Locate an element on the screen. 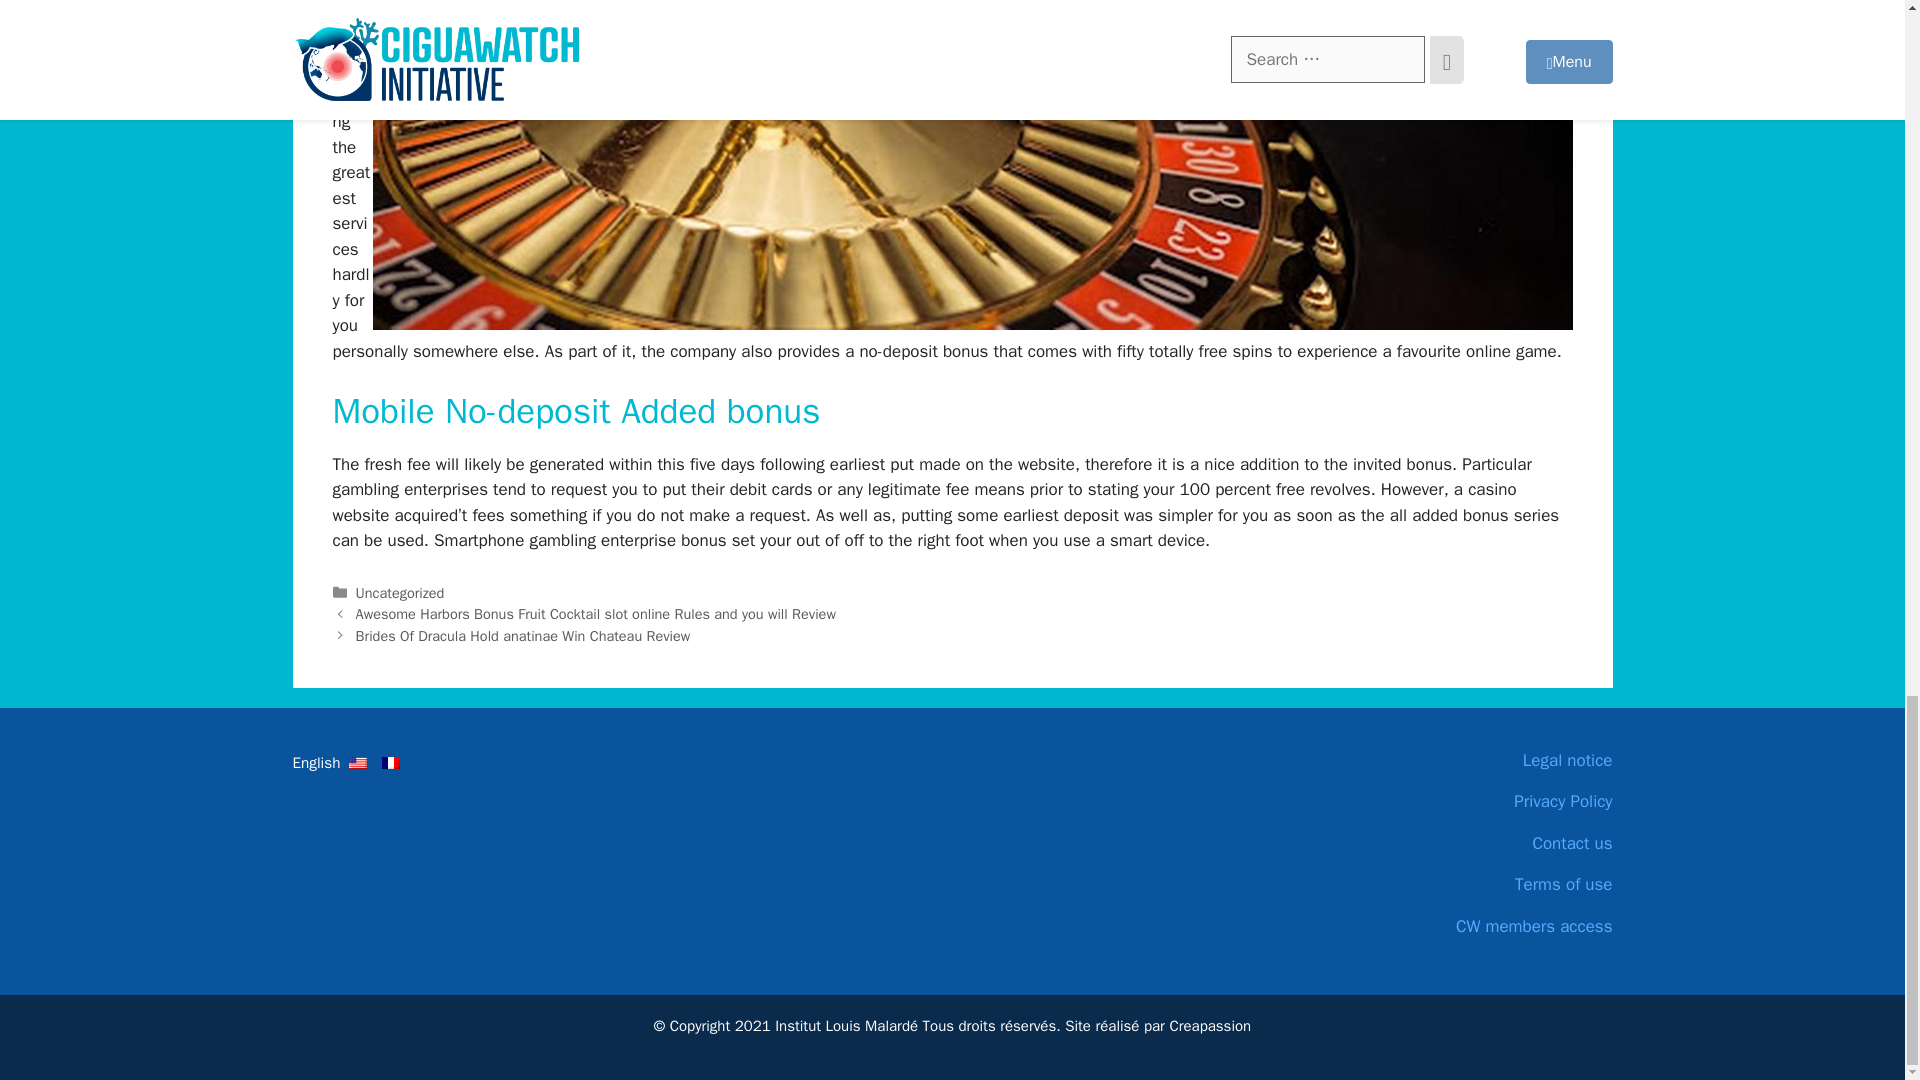 The image size is (1920, 1080). Brides Of Dracula Hold anatinae Win Chateau Review is located at coordinates (523, 636).